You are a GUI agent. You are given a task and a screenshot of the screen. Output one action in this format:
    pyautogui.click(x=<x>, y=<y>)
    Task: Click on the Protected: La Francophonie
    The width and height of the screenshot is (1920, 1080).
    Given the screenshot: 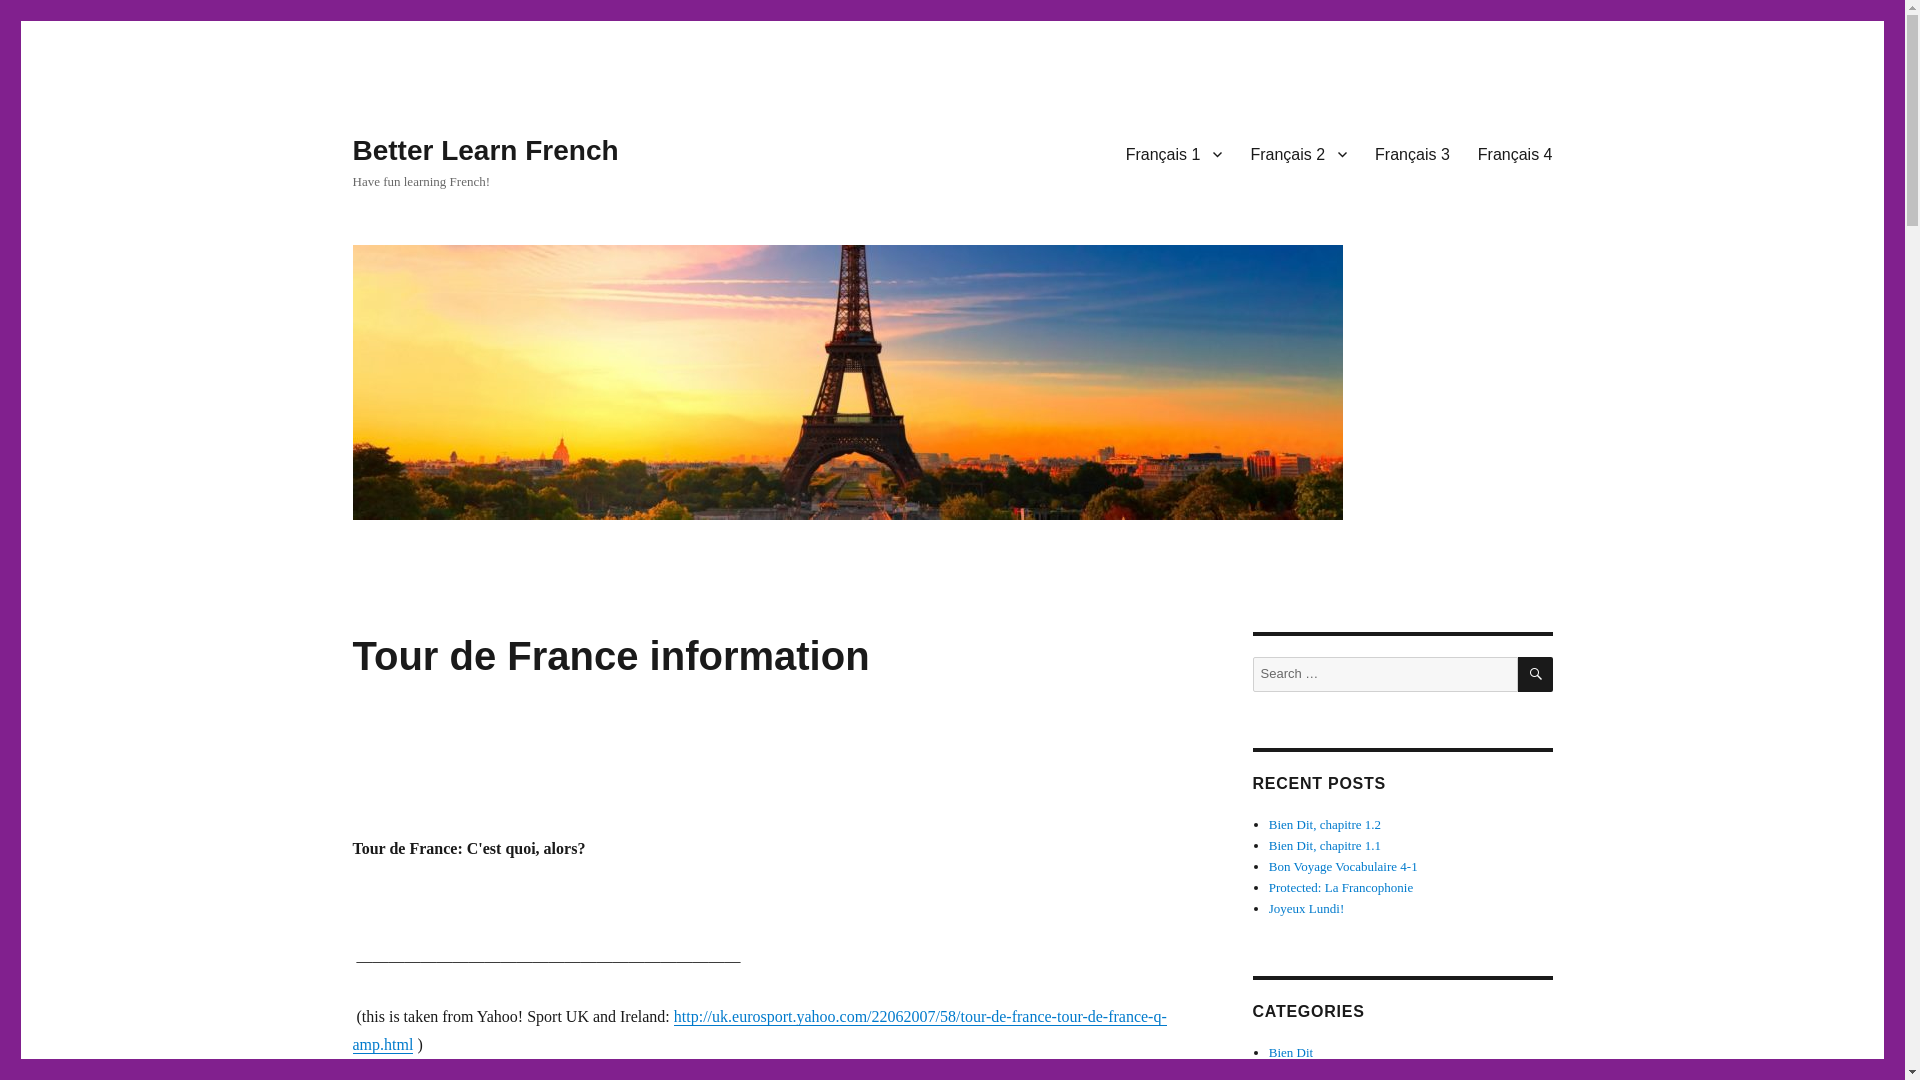 What is the action you would take?
    pyautogui.click(x=1341, y=888)
    